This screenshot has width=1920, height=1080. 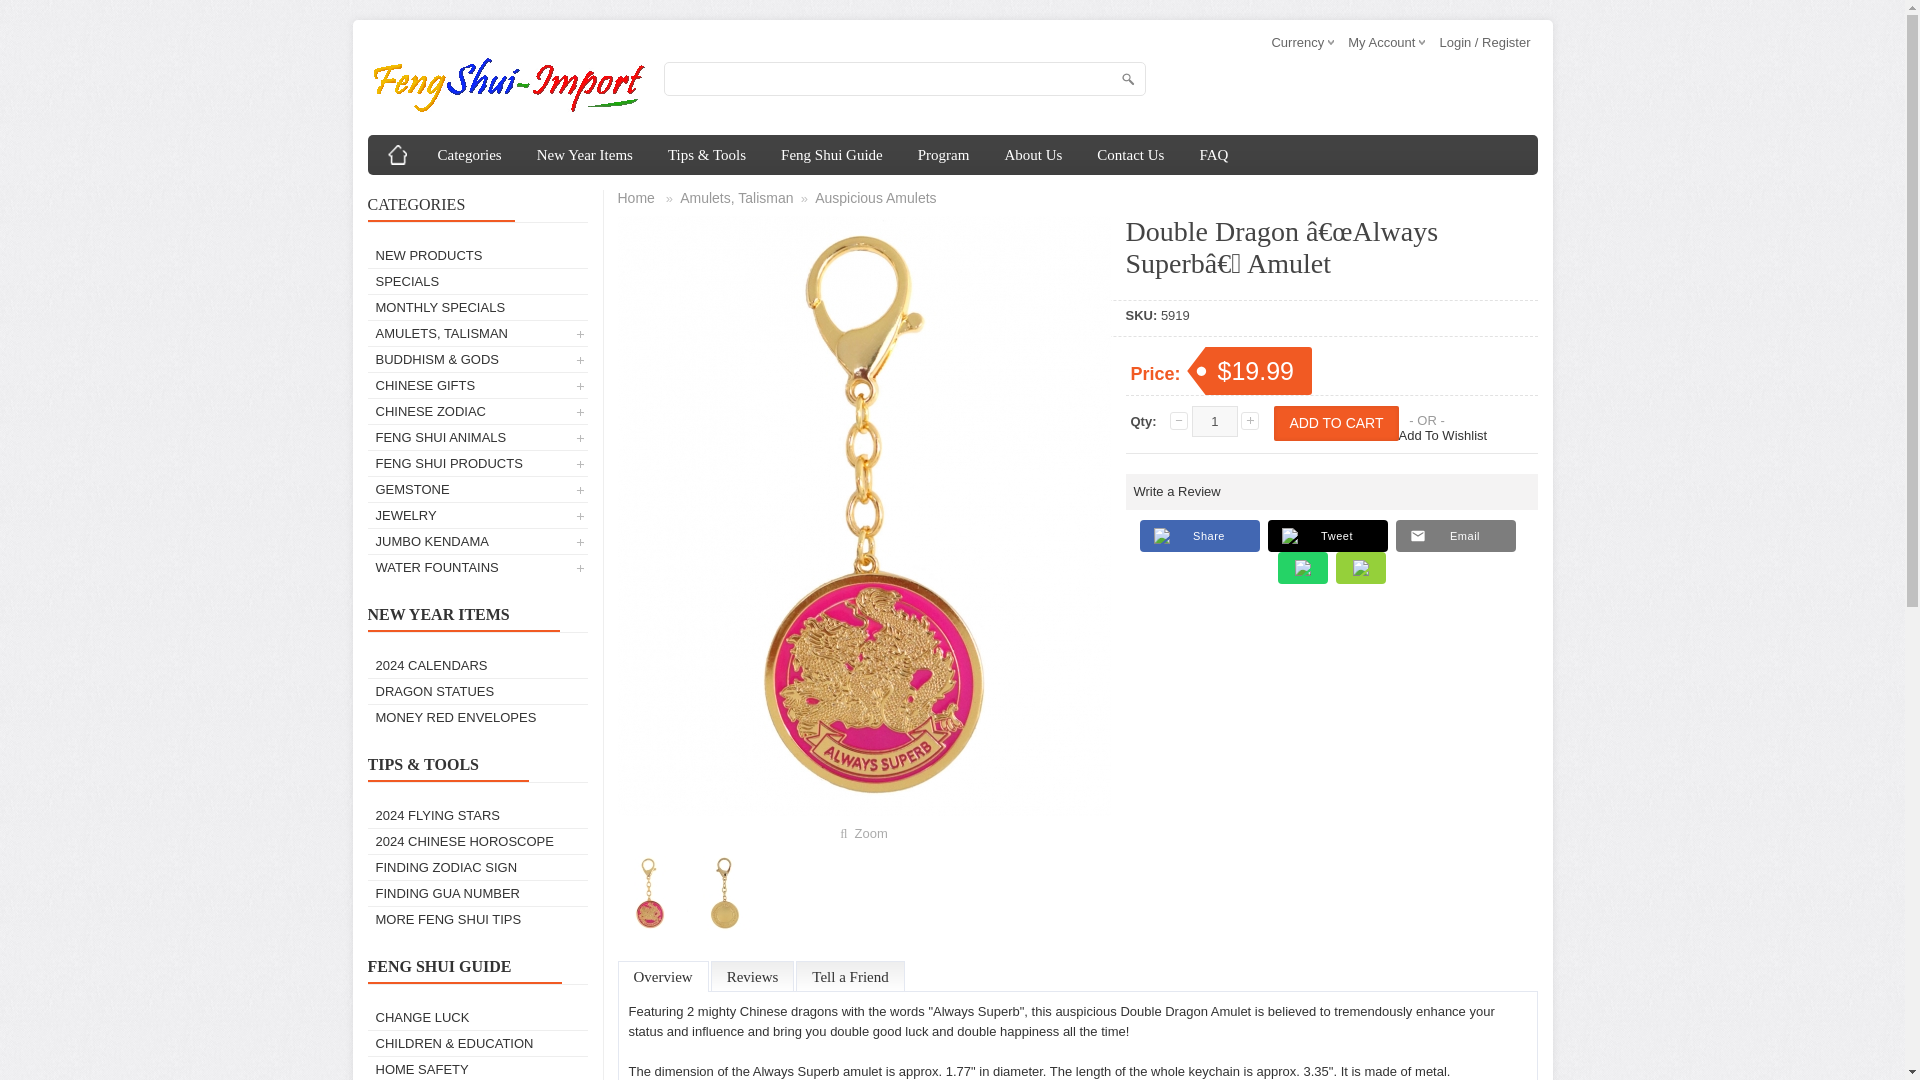 I want to click on 1, so click(x=1215, y=422).